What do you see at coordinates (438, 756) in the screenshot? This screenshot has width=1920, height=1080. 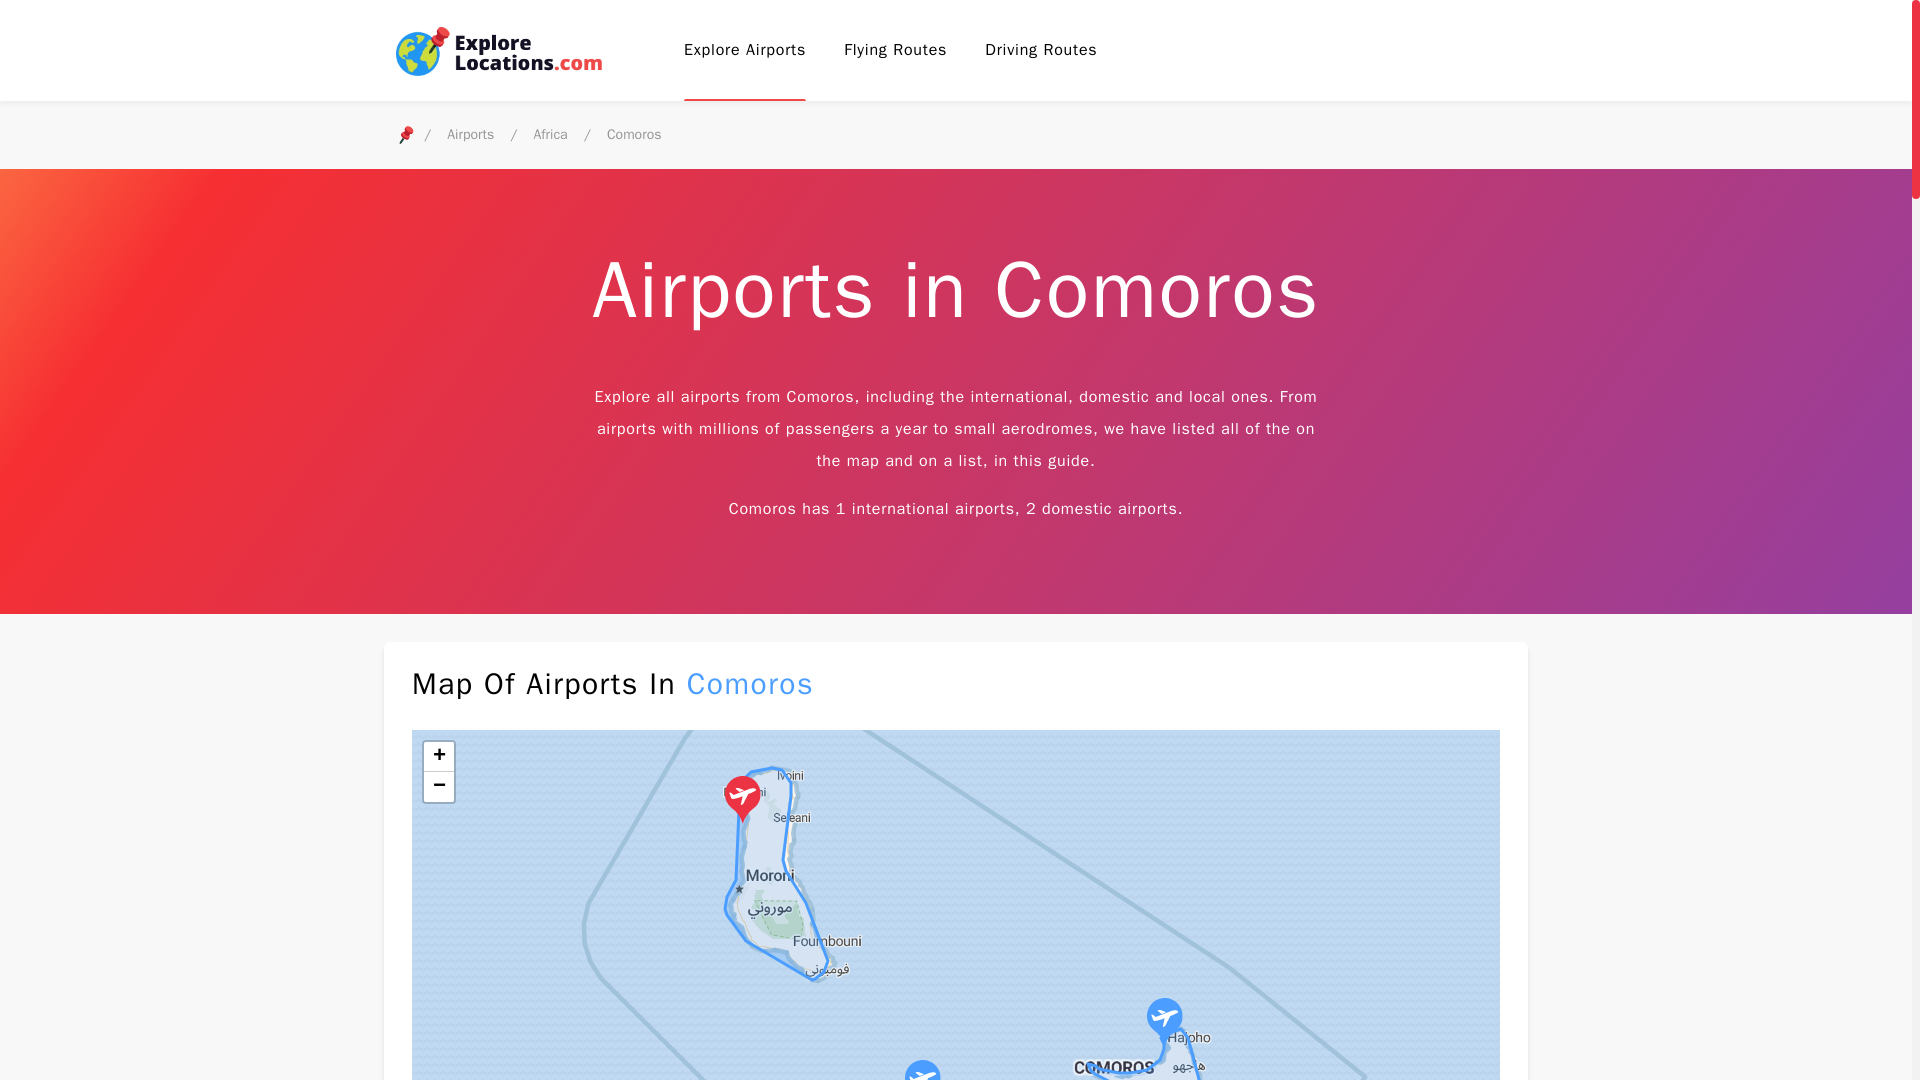 I see `Zoom in` at bounding box center [438, 756].